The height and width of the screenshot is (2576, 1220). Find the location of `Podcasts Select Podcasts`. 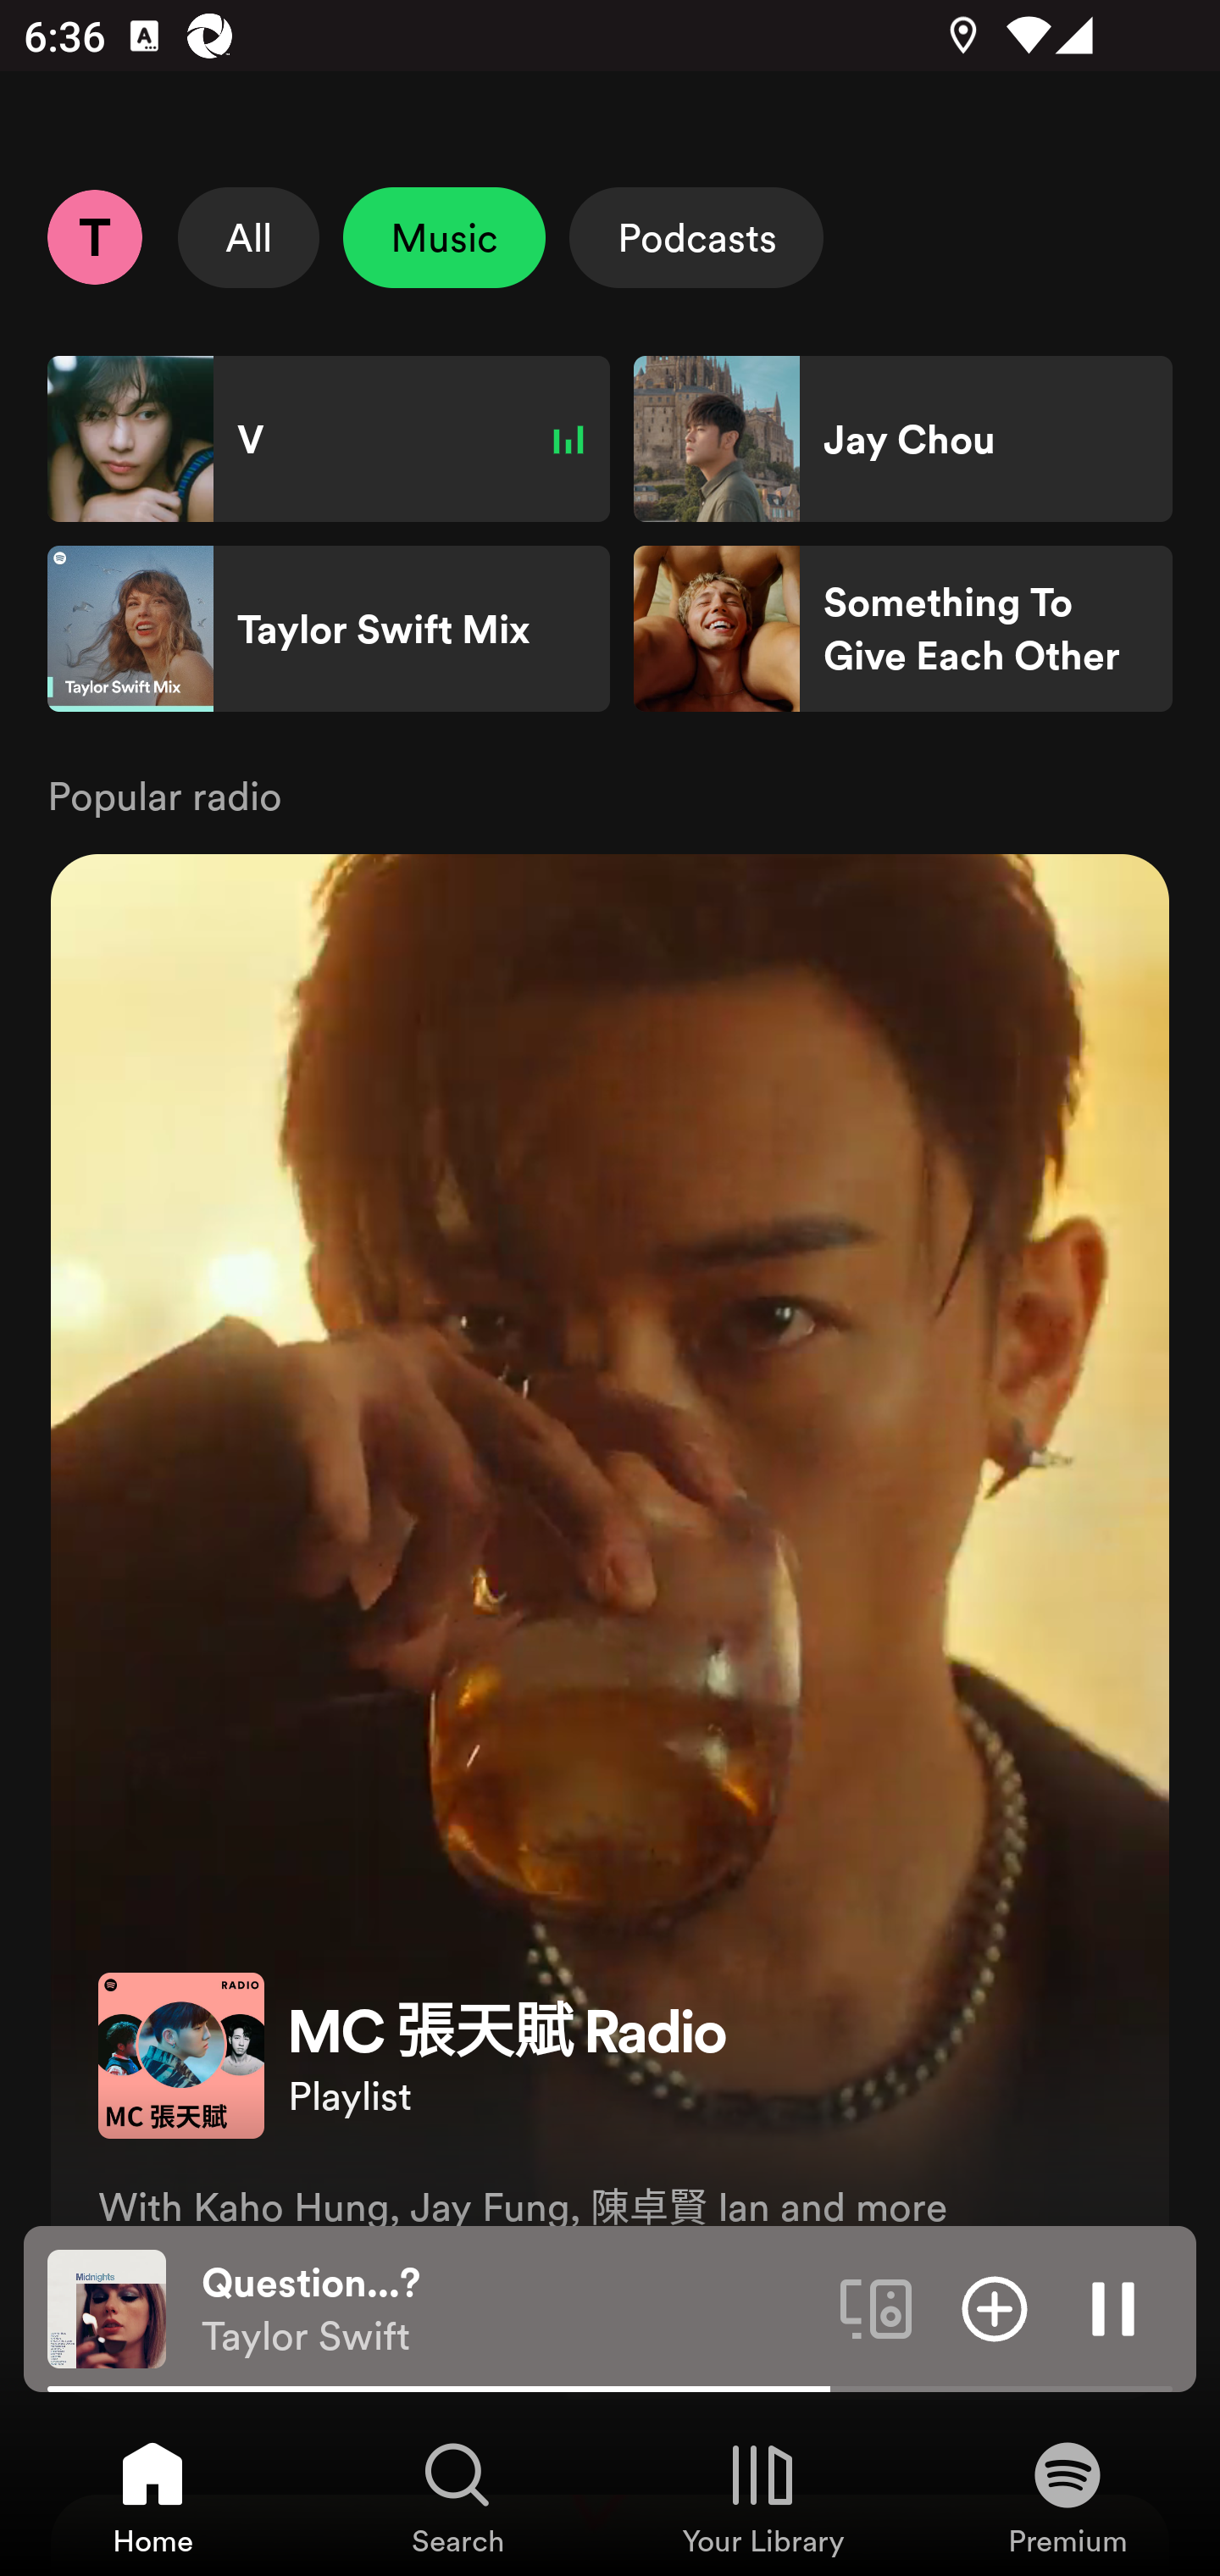

Podcasts Select Podcasts is located at coordinates (696, 237).